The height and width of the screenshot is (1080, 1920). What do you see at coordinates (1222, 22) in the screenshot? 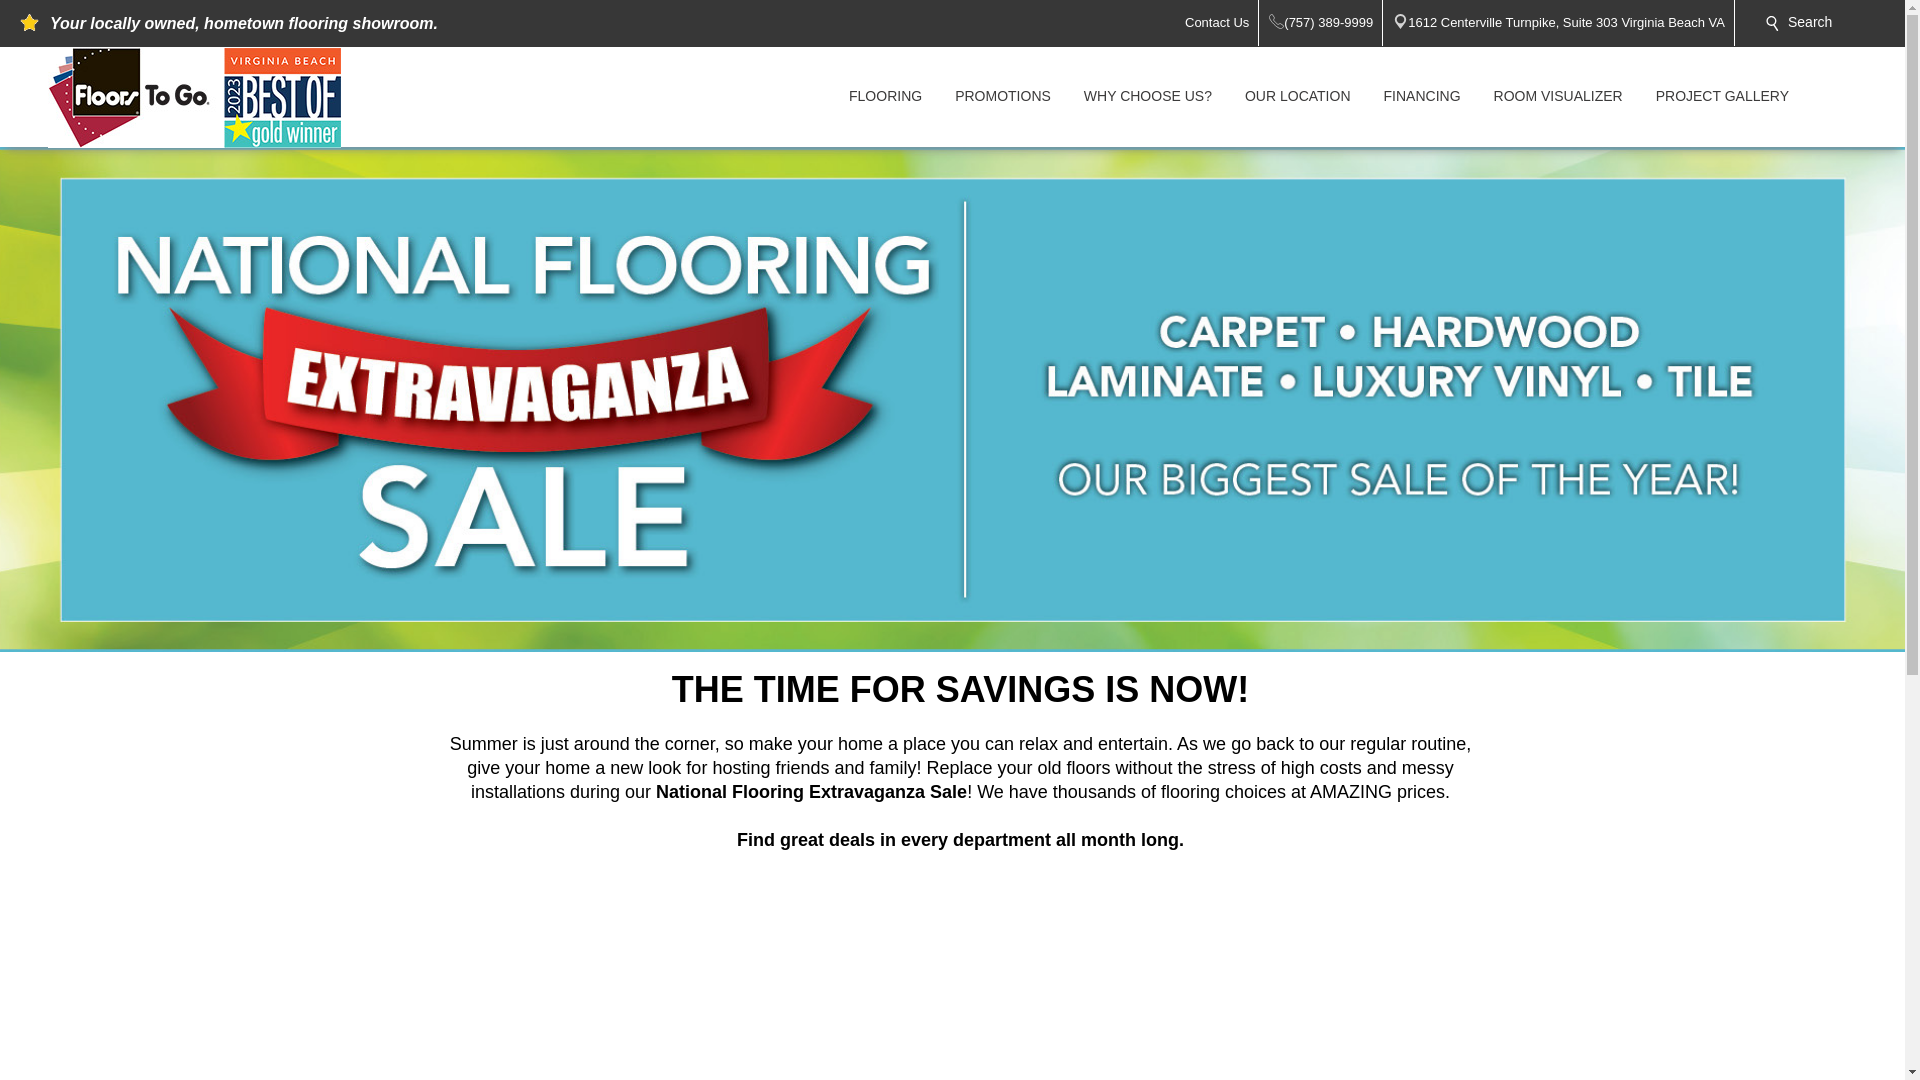
I see `Contact Us` at bounding box center [1222, 22].